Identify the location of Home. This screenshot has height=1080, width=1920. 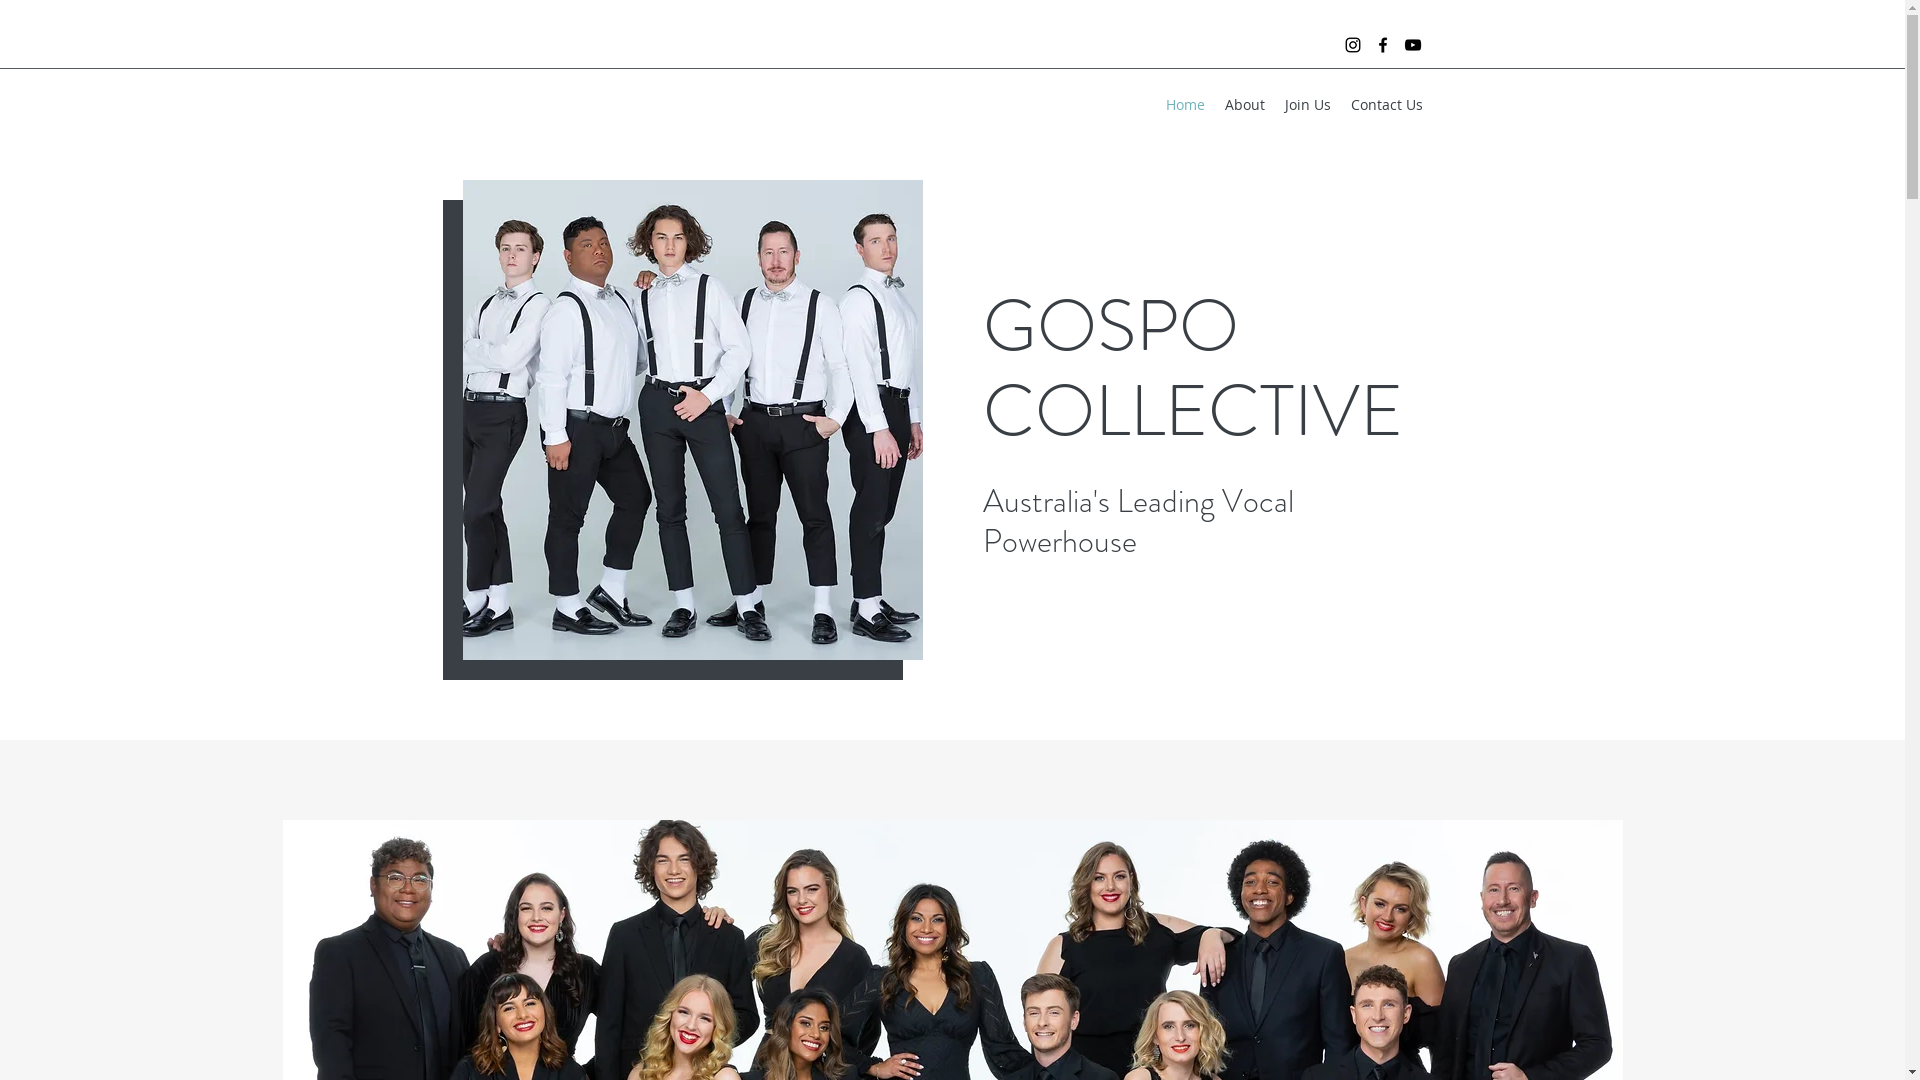
(1186, 105).